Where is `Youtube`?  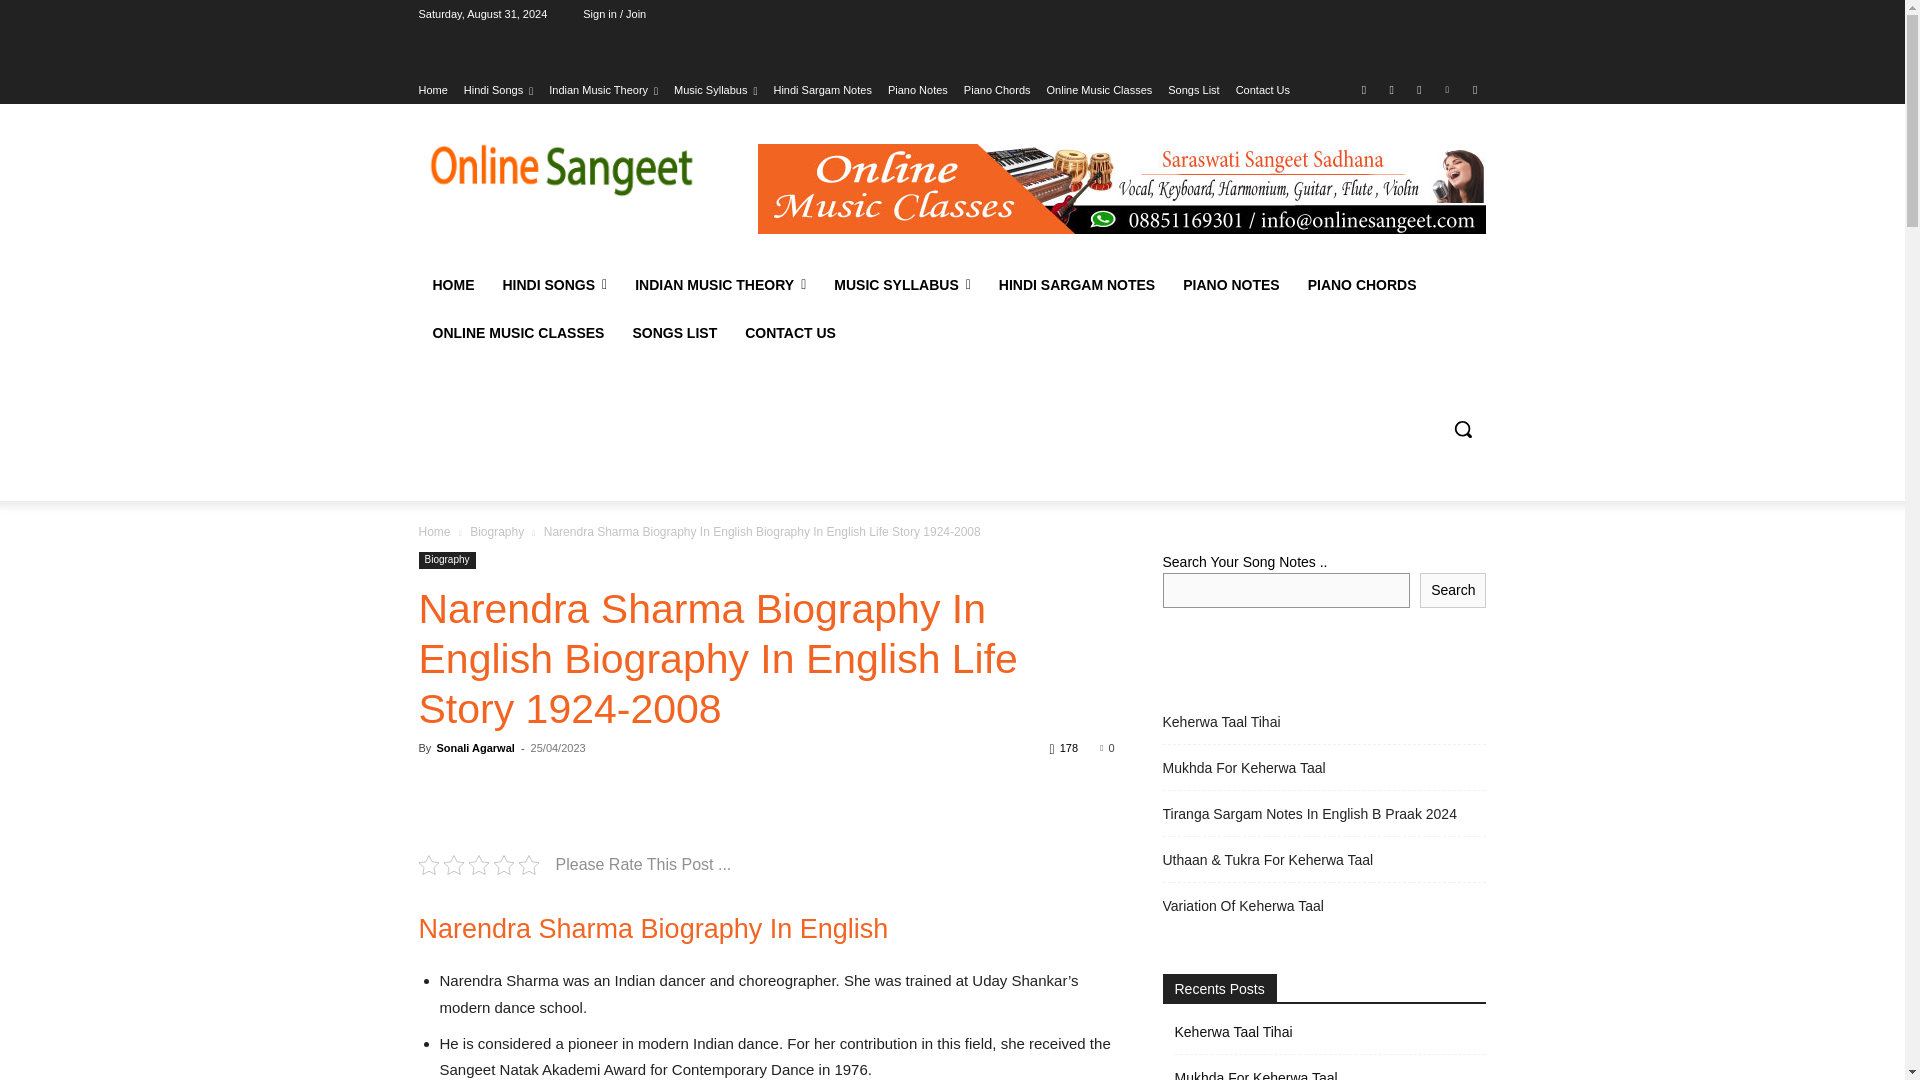
Youtube is located at coordinates (1474, 89).